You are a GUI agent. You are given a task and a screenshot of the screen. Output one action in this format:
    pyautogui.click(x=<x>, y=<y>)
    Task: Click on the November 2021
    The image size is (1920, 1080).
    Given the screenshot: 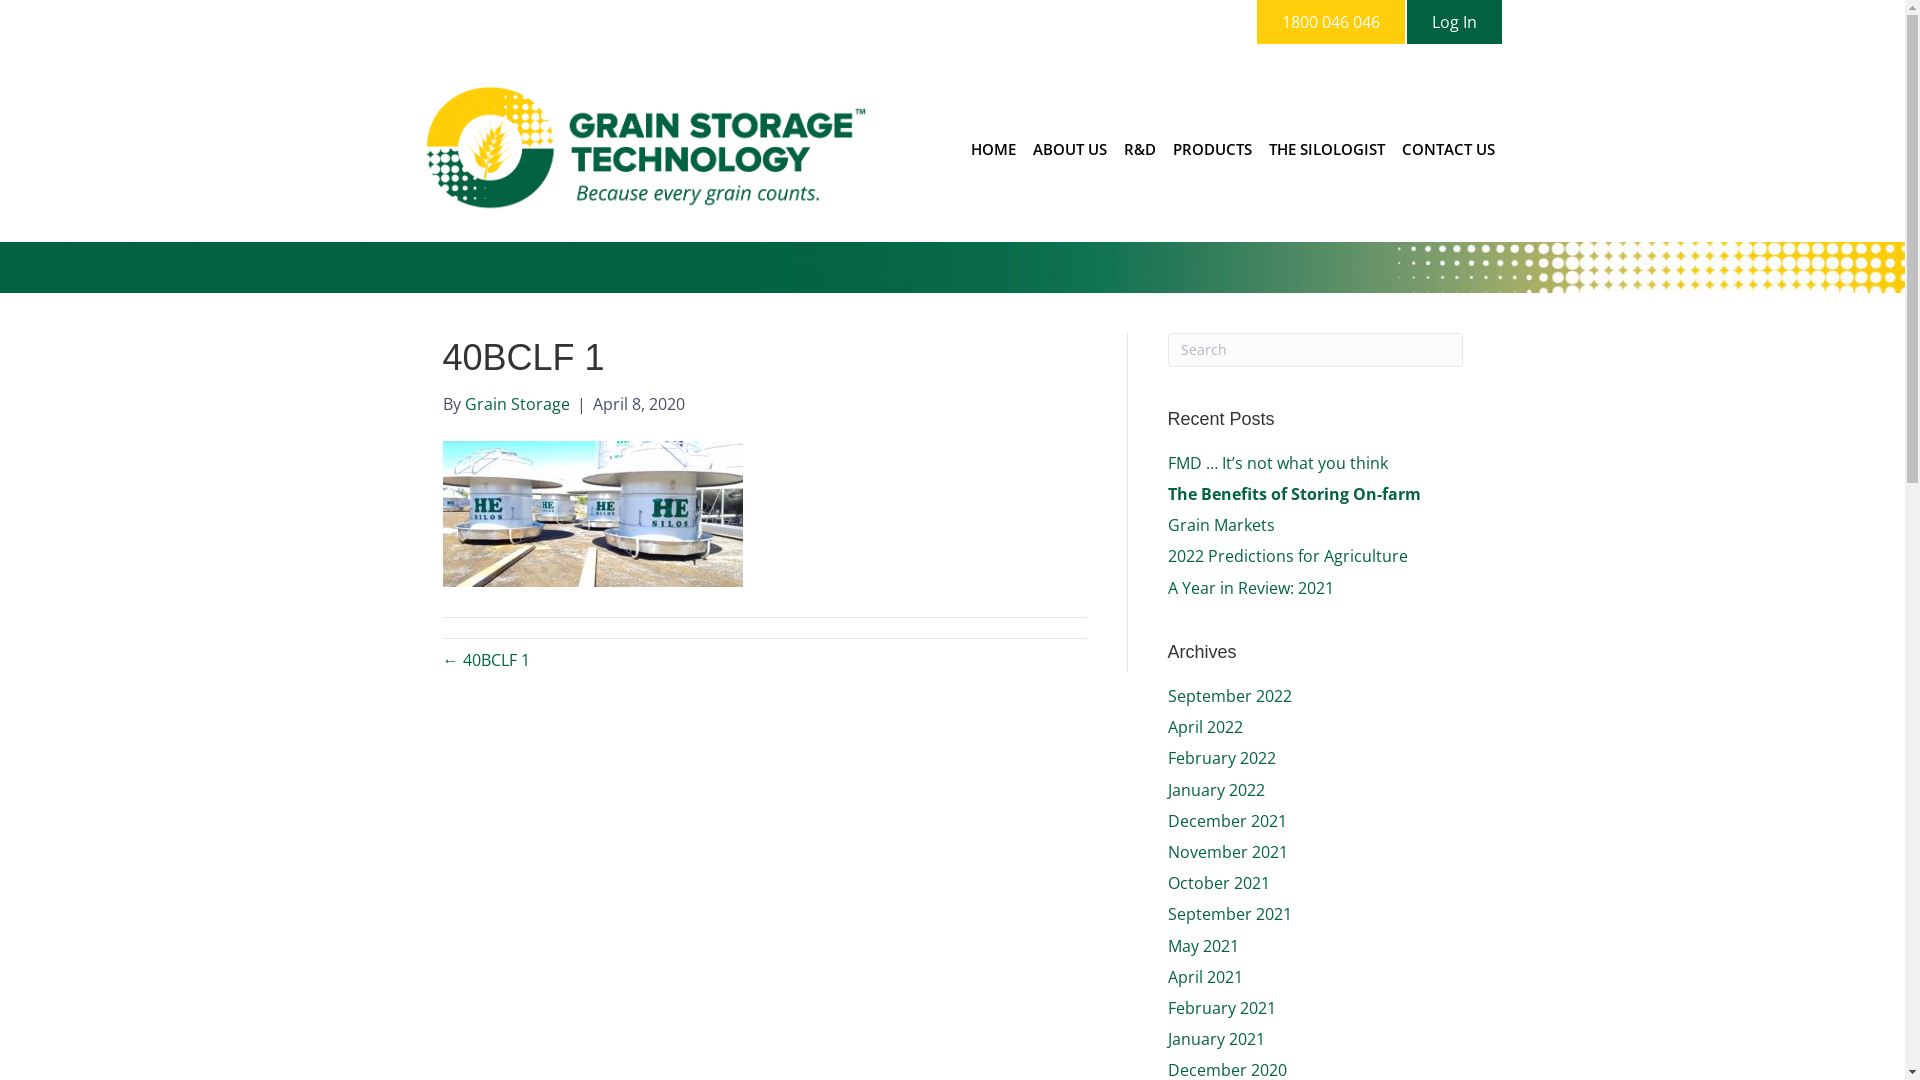 What is the action you would take?
    pyautogui.click(x=1228, y=852)
    